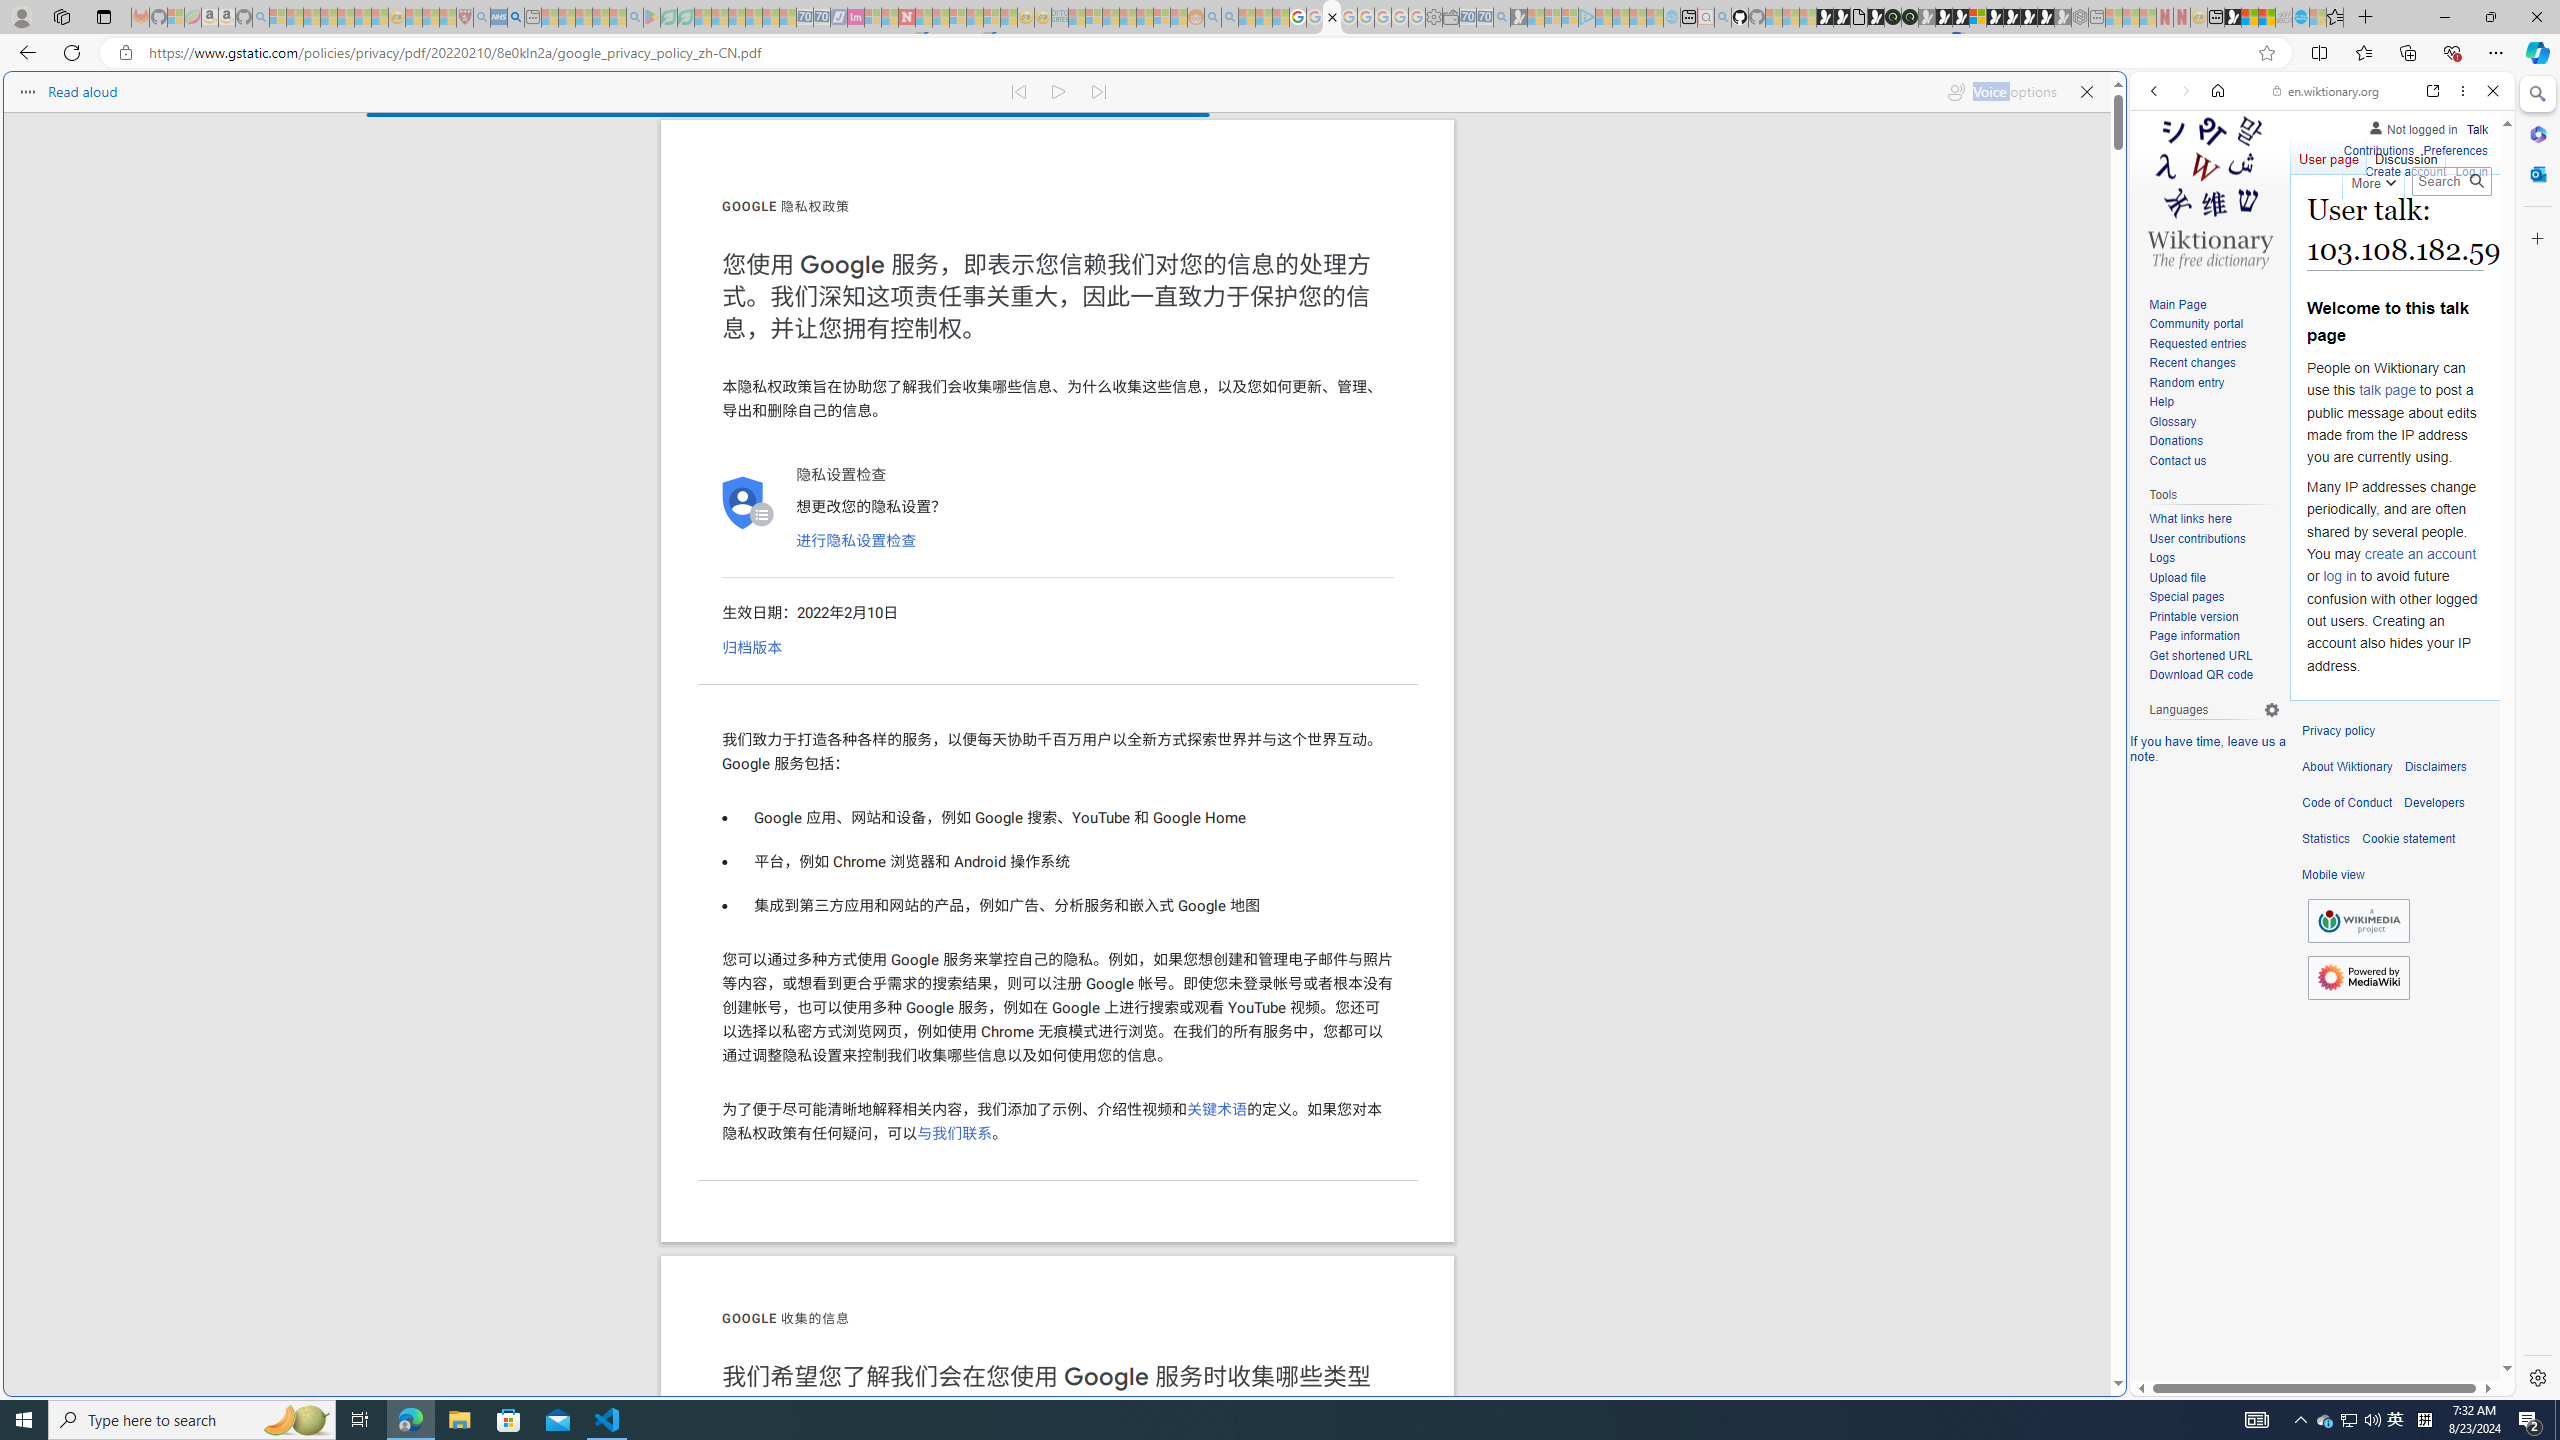  I want to click on Frequently visited, so click(1698, 266).